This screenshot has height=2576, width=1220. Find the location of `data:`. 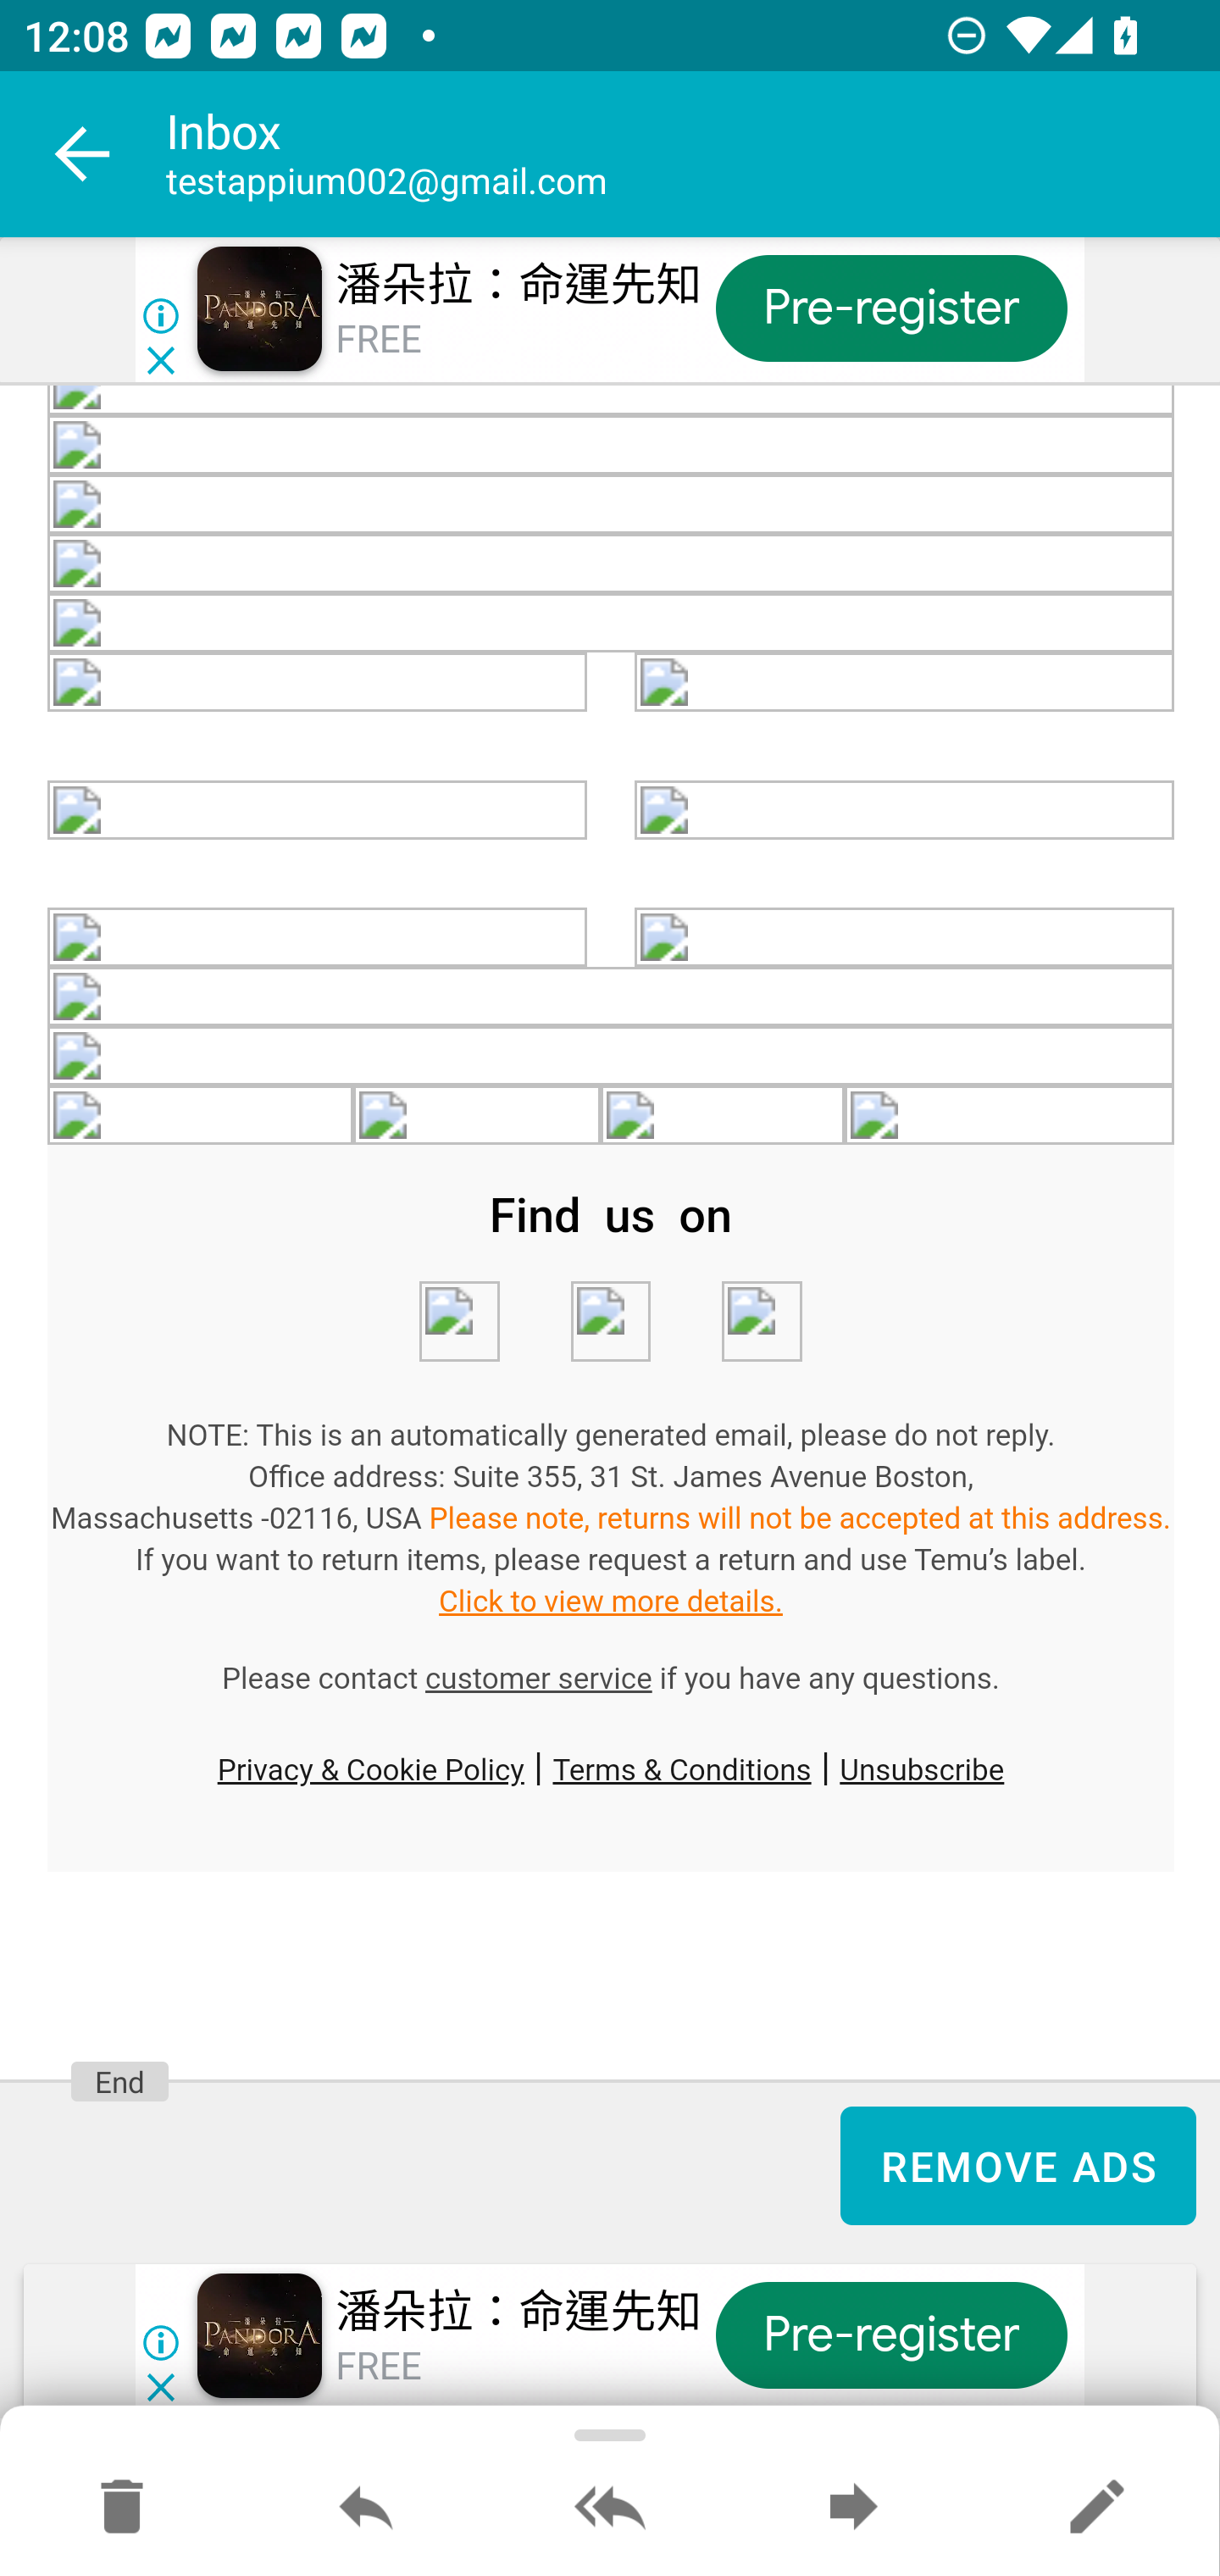

data: is located at coordinates (612, 505).